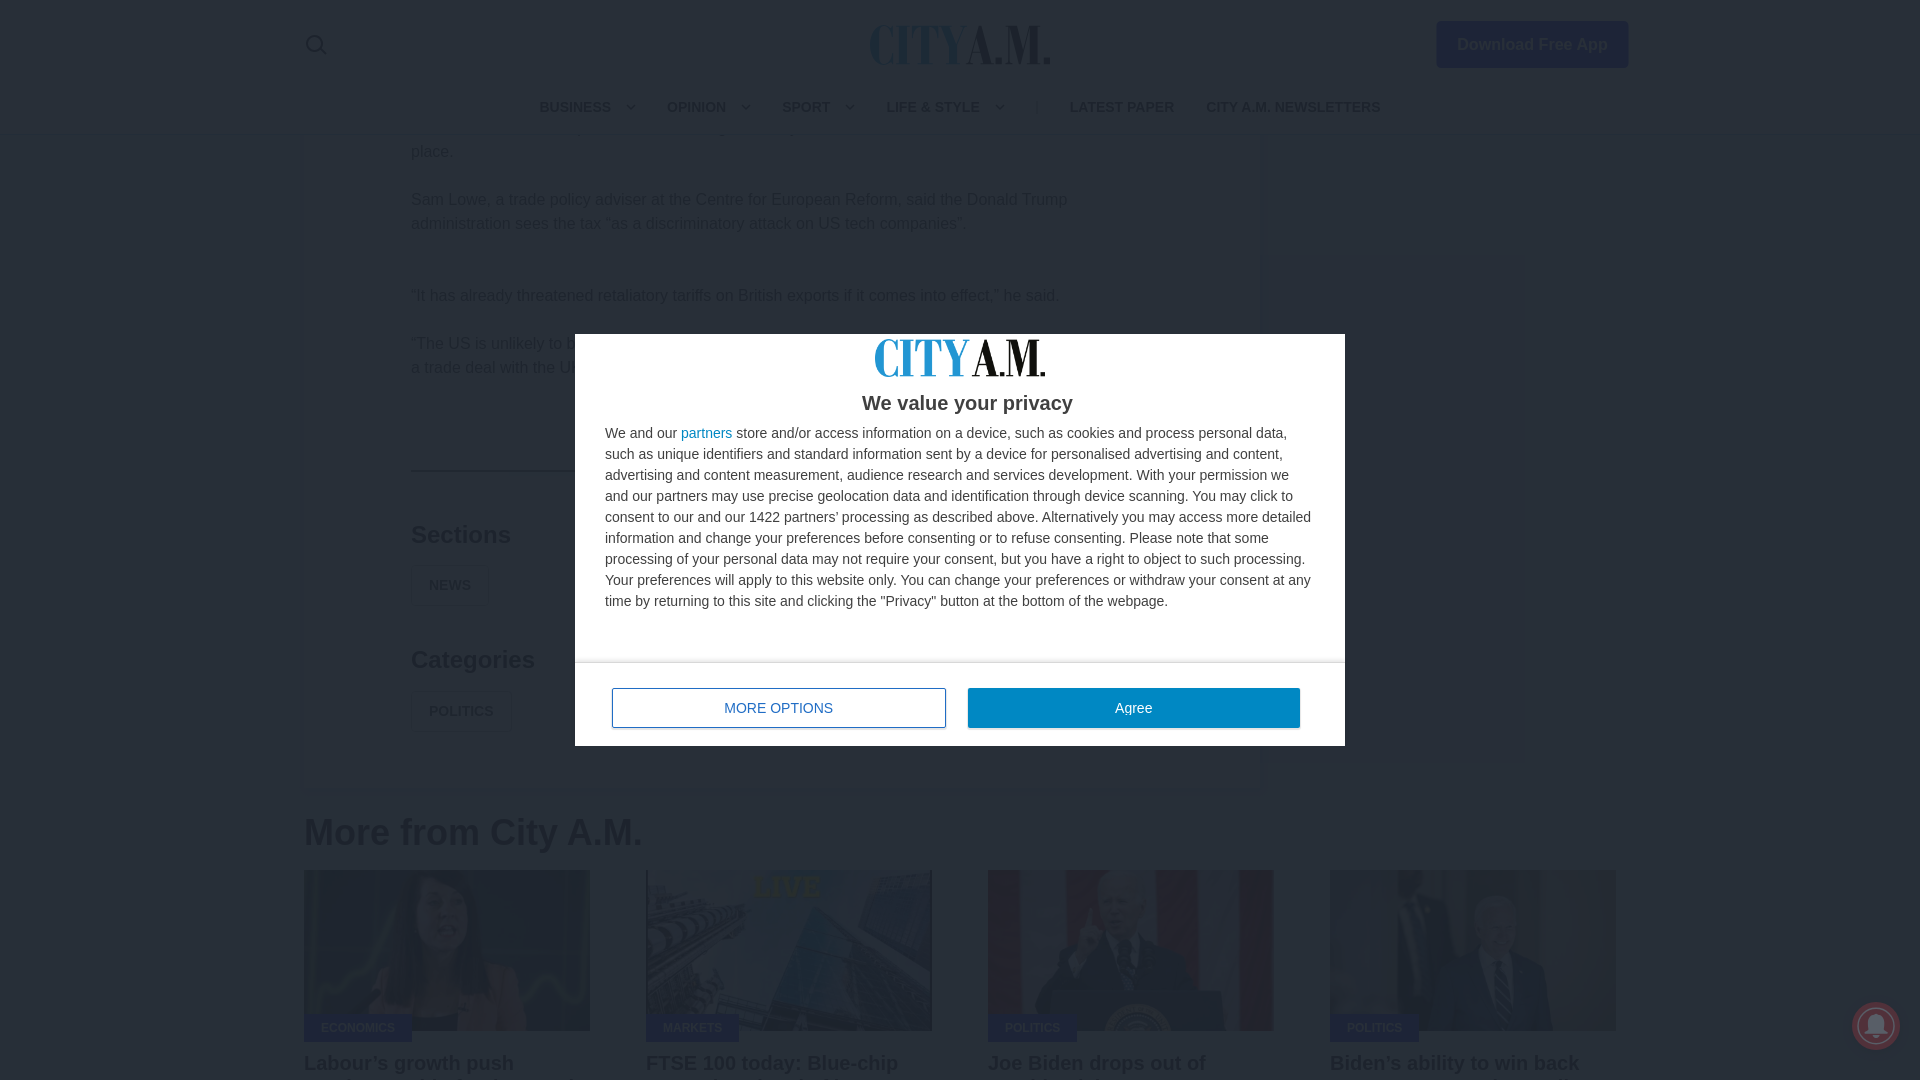 This screenshot has width=1920, height=1080. What do you see at coordinates (734, 470) in the screenshot?
I see `X` at bounding box center [734, 470].